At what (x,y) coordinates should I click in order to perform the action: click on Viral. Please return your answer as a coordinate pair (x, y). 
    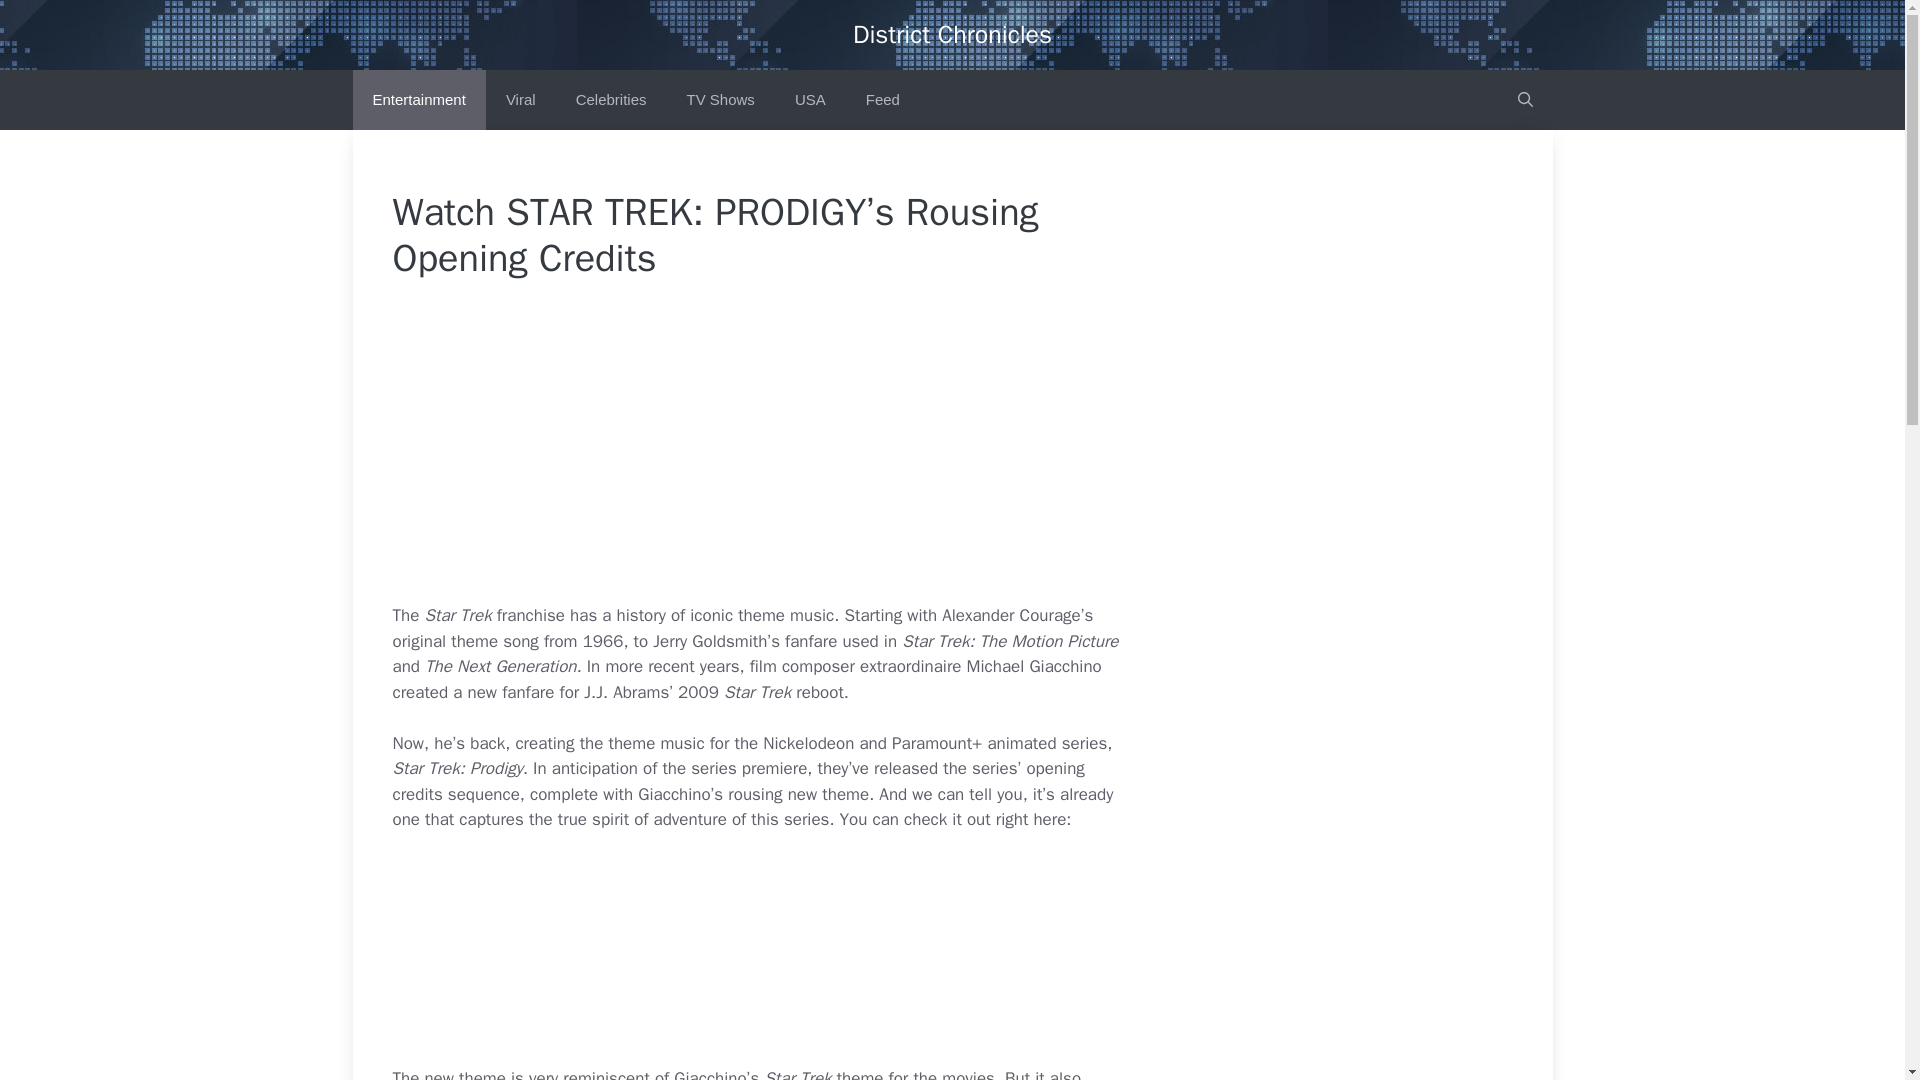
    Looking at the image, I should click on (520, 100).